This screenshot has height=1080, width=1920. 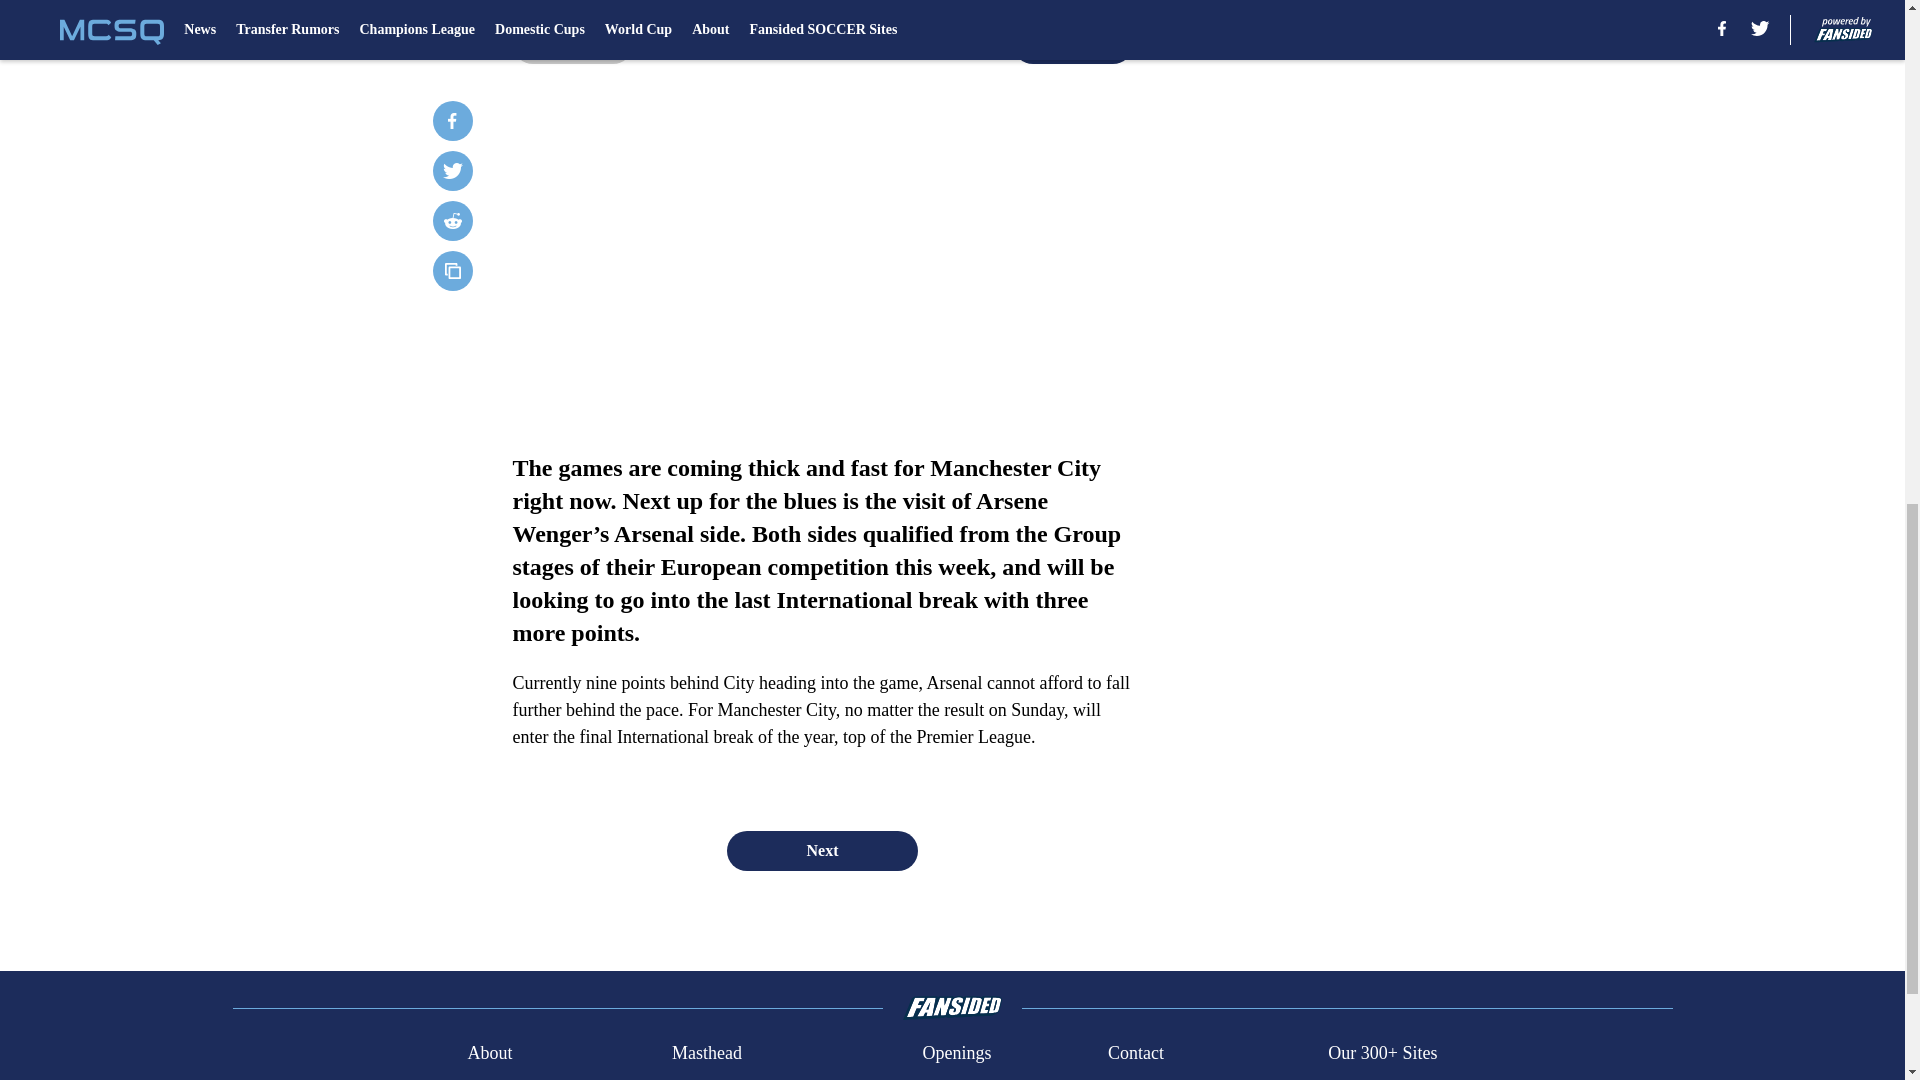 What do you see at coordinates (489, 1054) in the screenshot?
I see `About` at bounding box center [489, 1054].